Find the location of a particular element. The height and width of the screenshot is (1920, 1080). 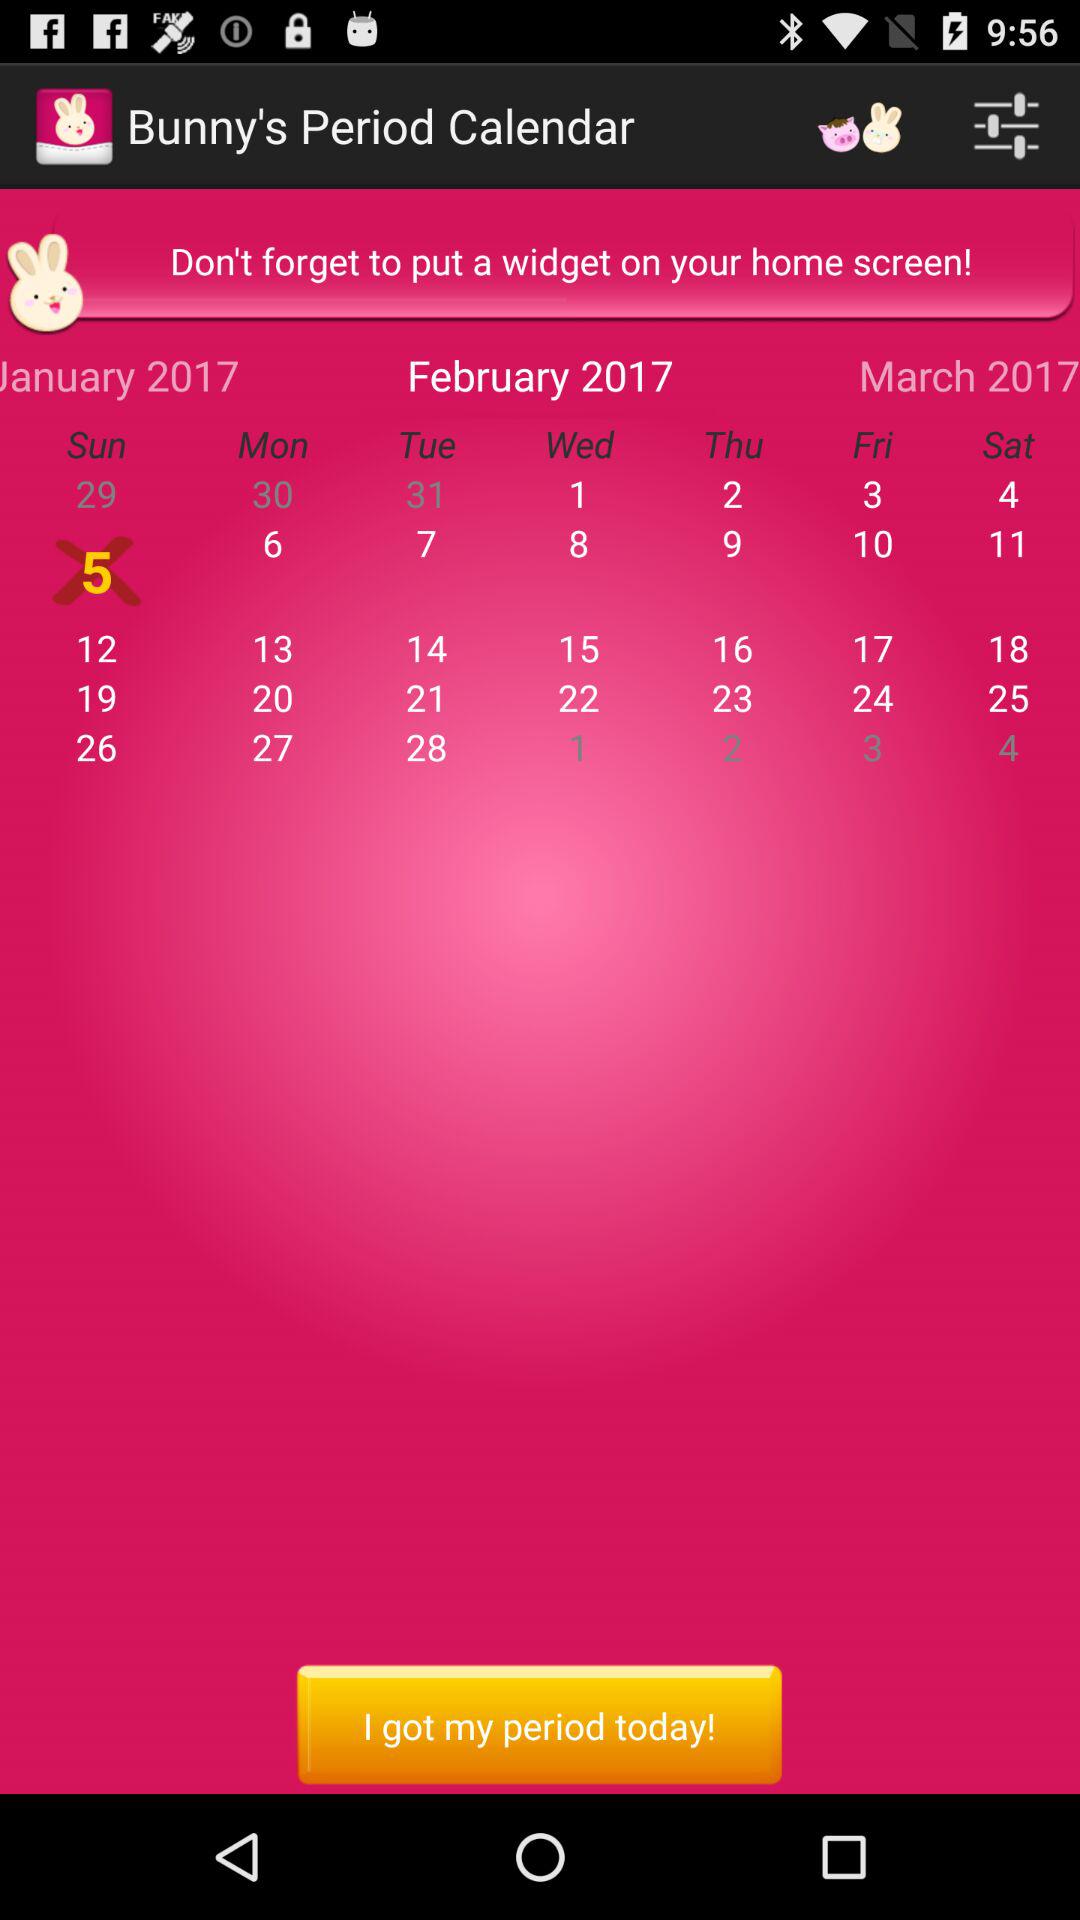

click the icon to the left of fri item is located at coordinates (732, 444).